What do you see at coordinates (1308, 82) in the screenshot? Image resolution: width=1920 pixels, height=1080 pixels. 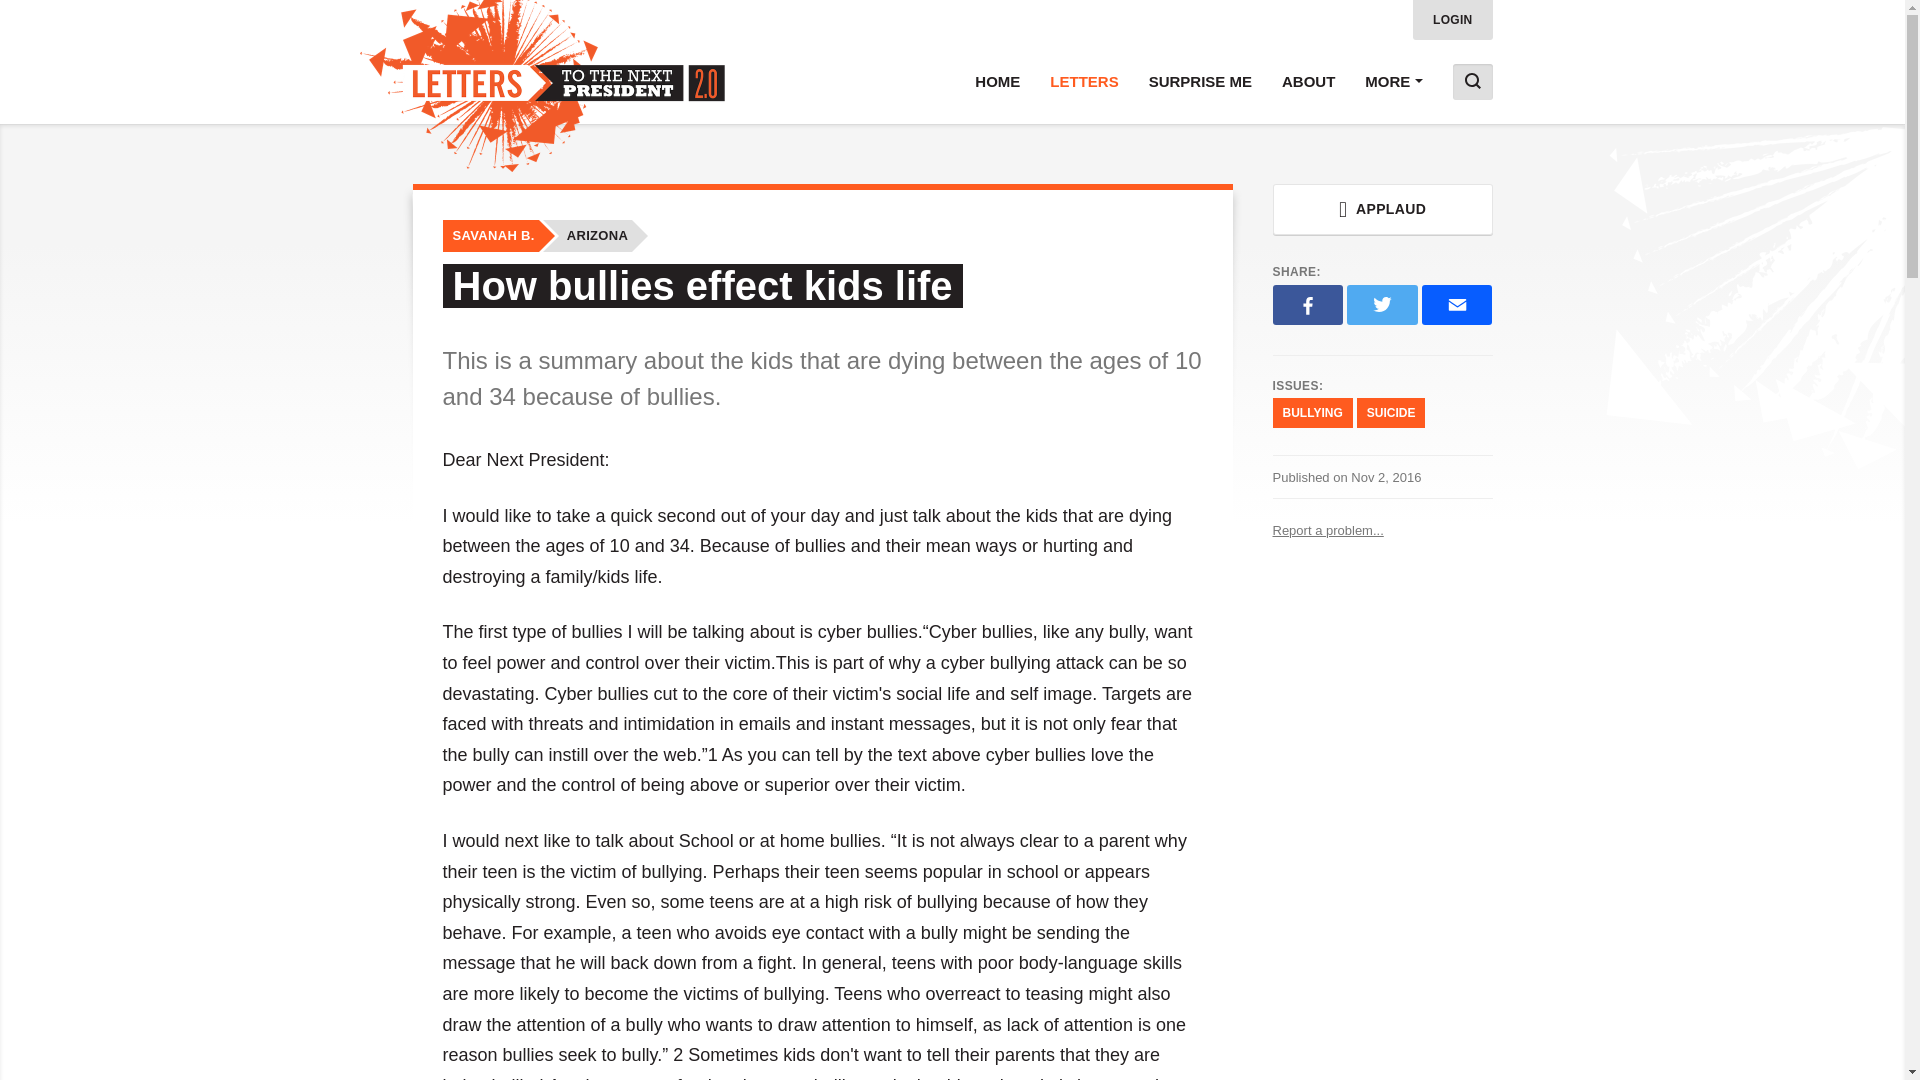 I see `ABOUT` at bounding box center [1308, 82].